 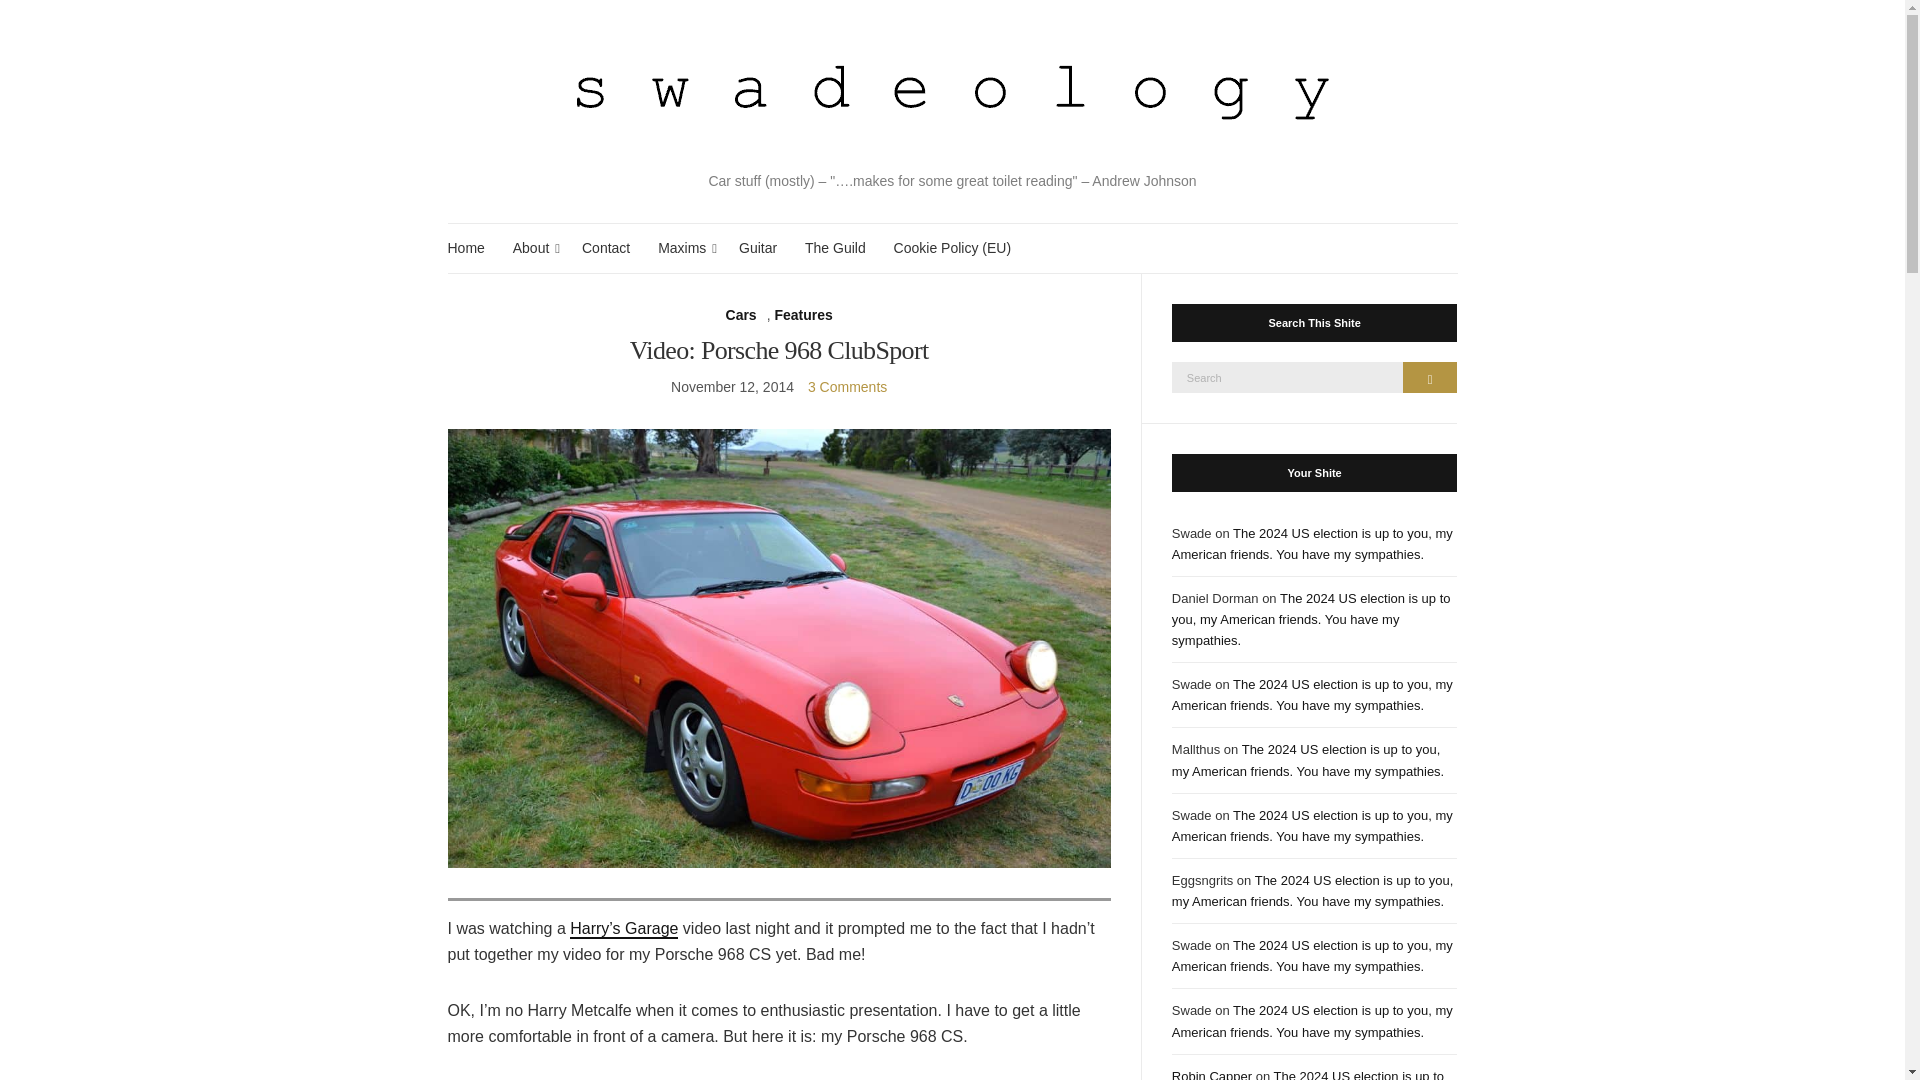 What do you see at coordinates (684, 248) in the screenshot?
I see `Maxims` at bounding box center [684, 248].